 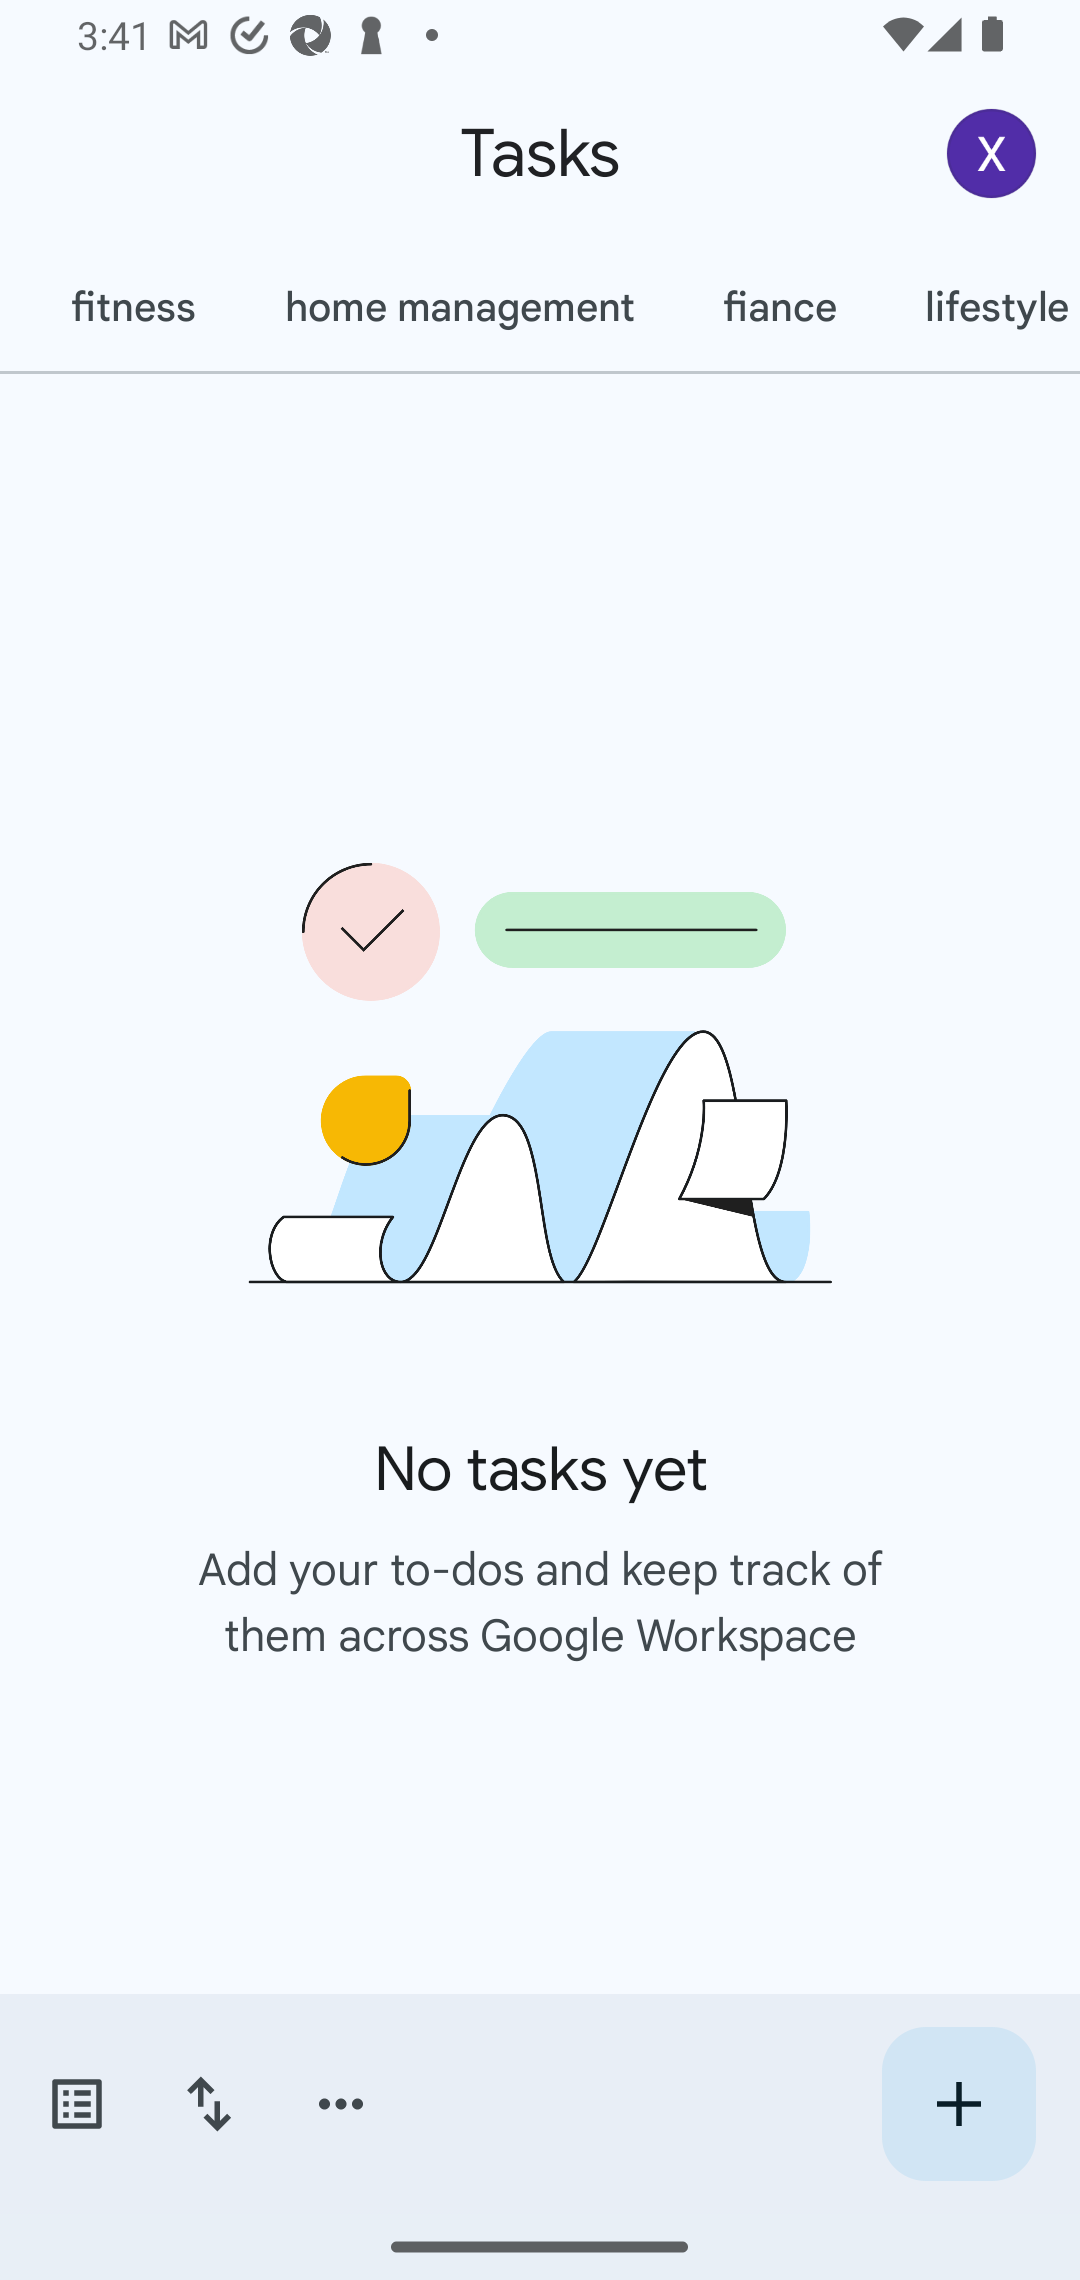 I want to click on Create new task, so click(x=958, y=2104).